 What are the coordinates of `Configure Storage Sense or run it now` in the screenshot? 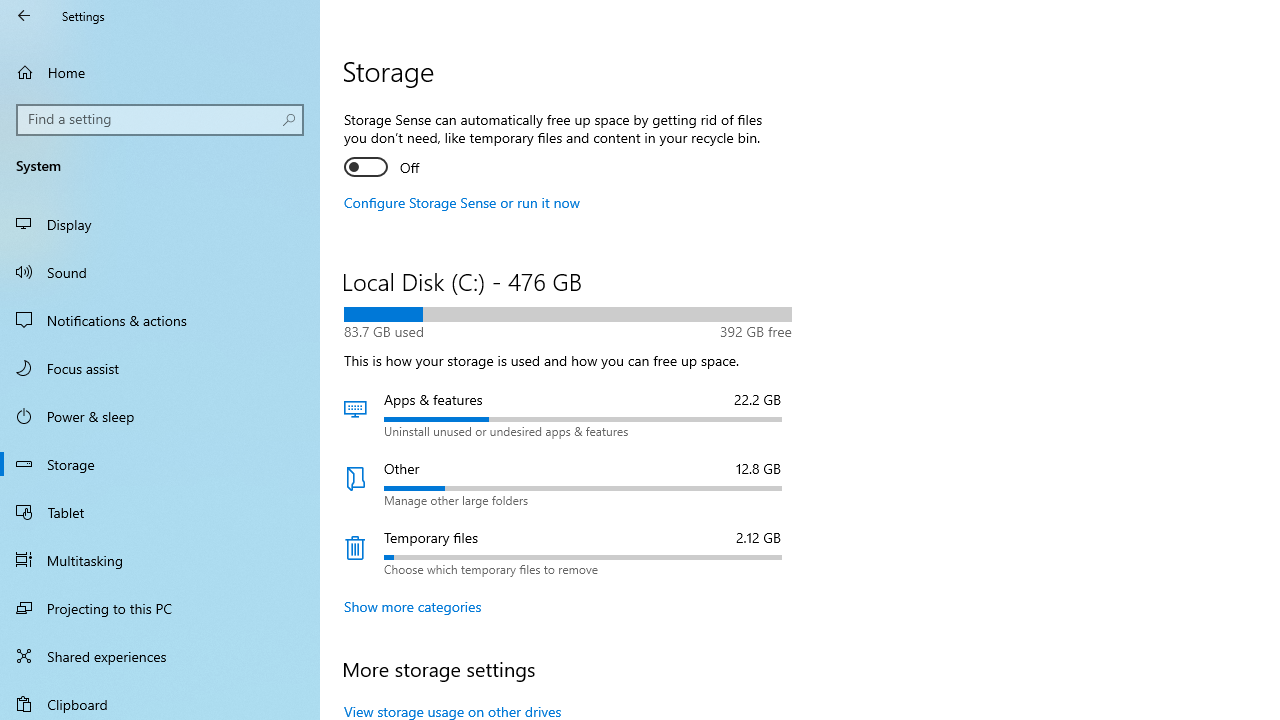 It's located at (462, 202).